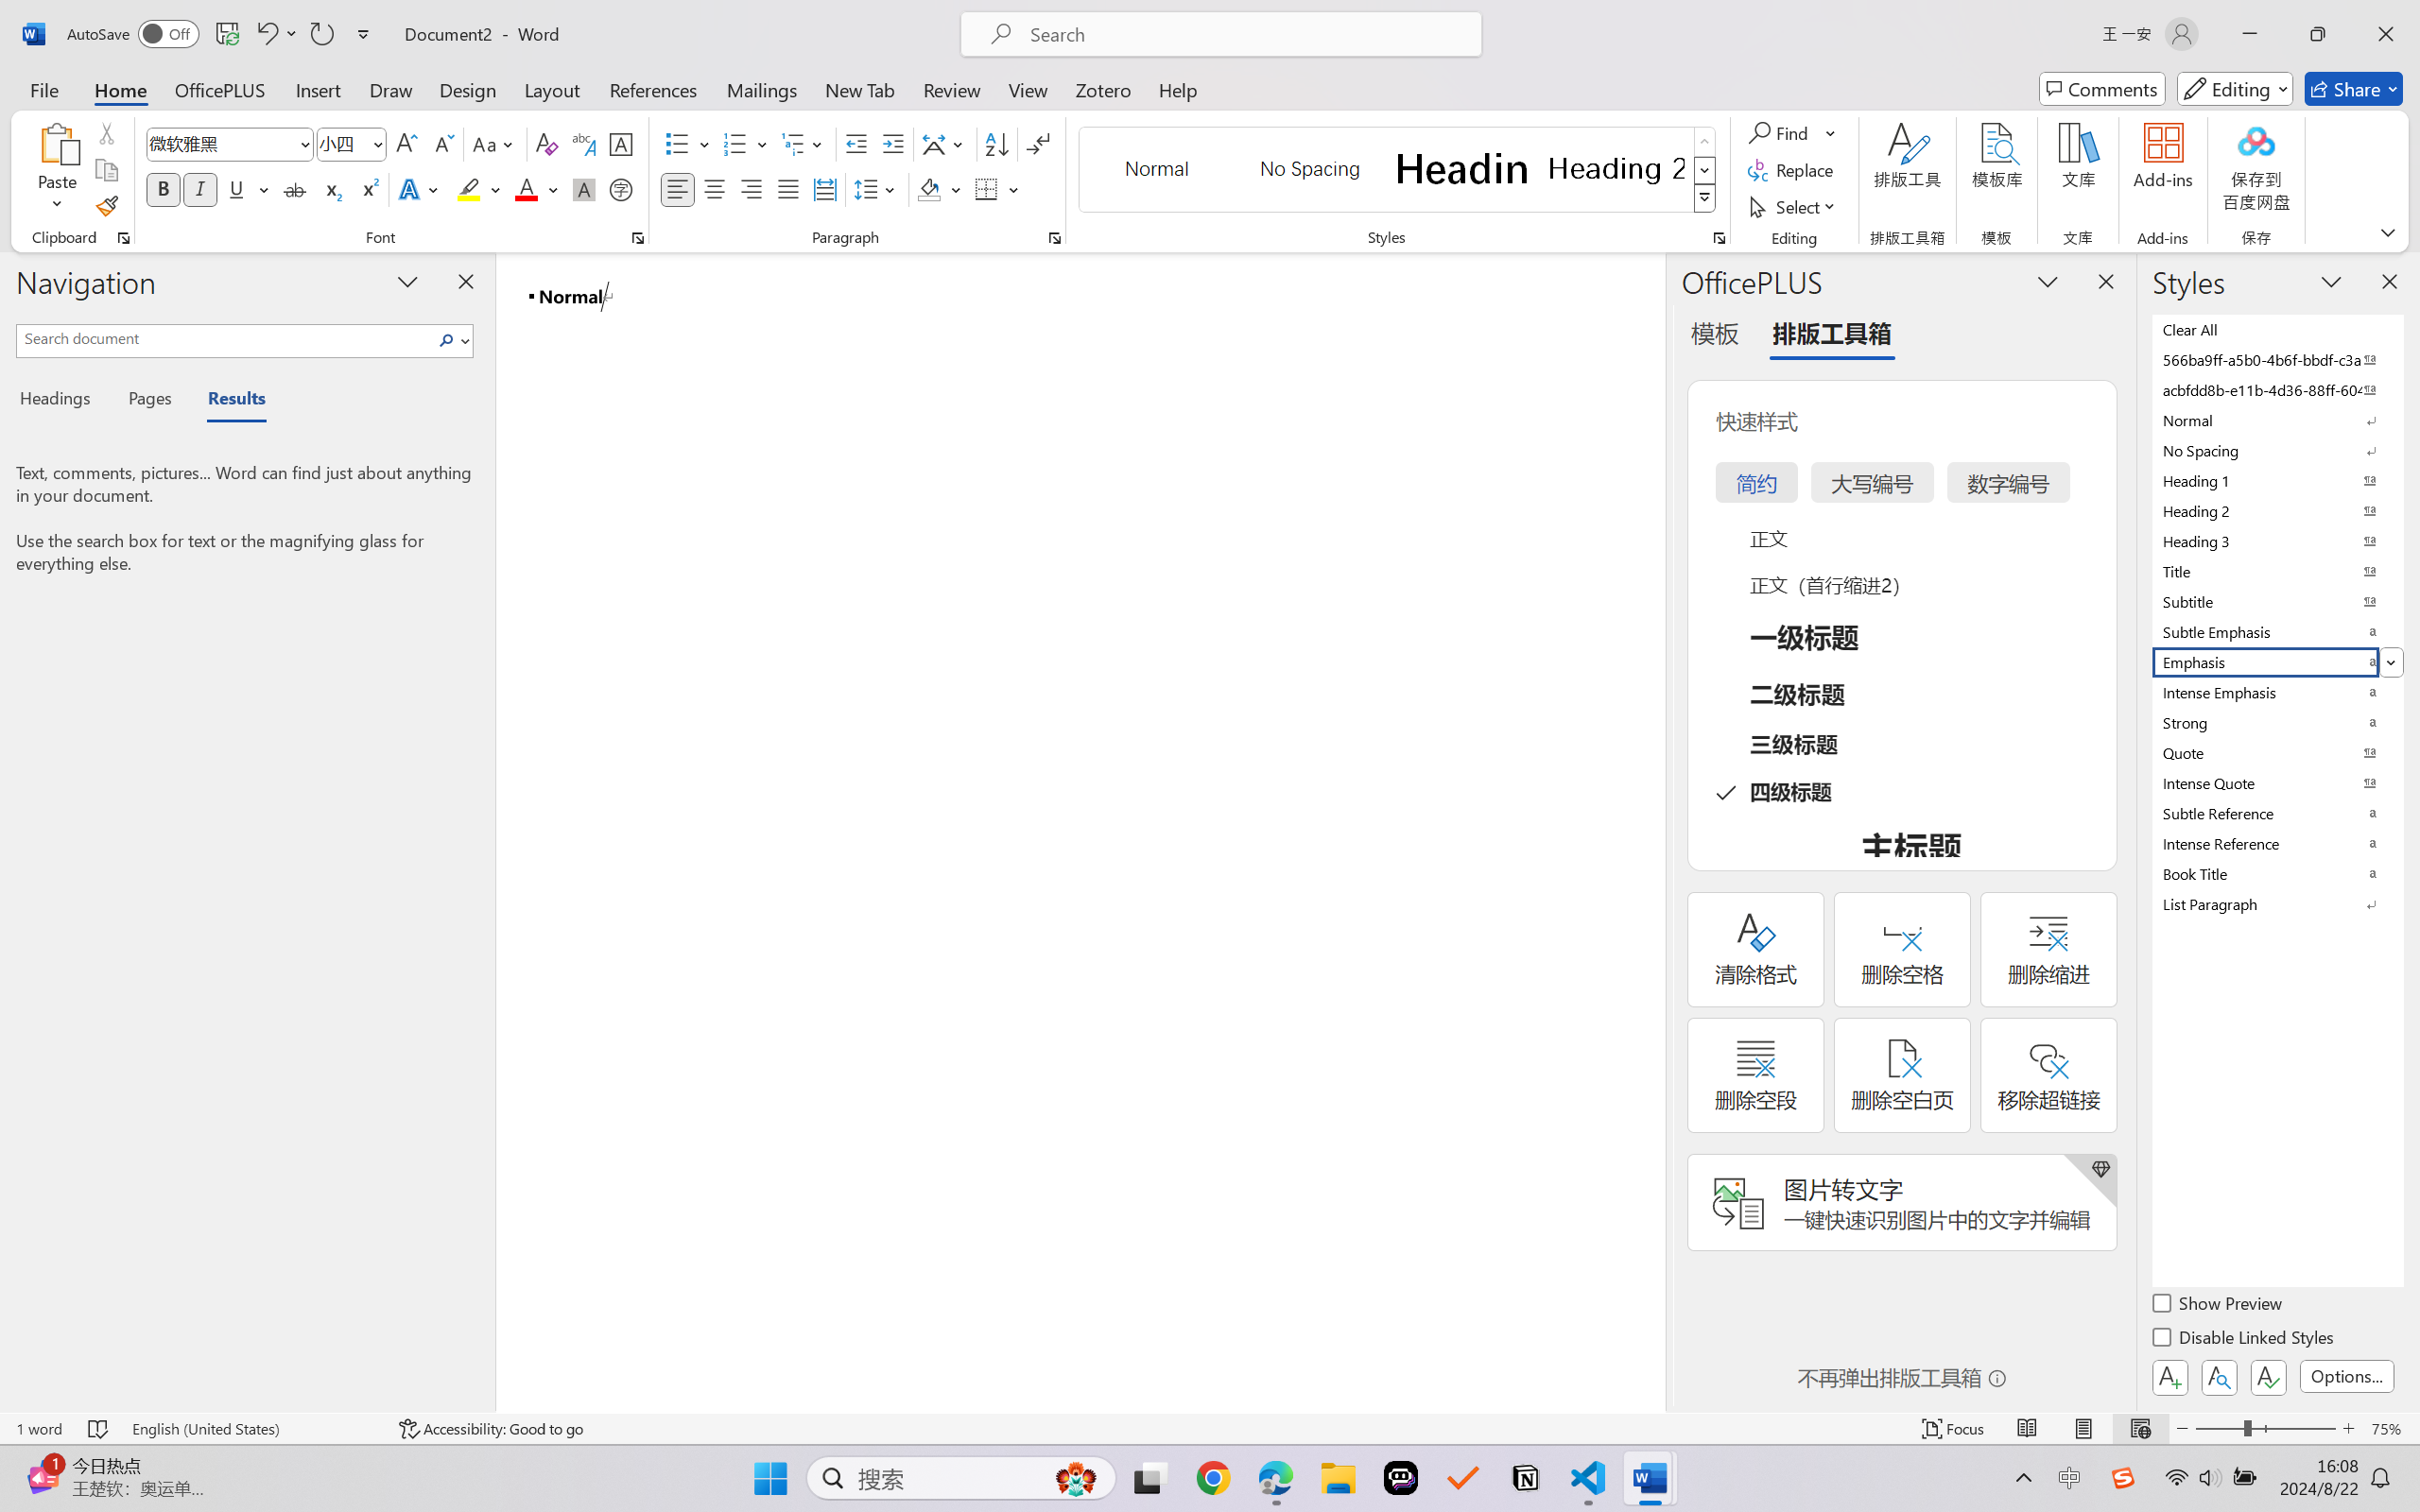  Describe the element at coordinates (276, 34) in the screenshot. I see `Undo Style` at that location.